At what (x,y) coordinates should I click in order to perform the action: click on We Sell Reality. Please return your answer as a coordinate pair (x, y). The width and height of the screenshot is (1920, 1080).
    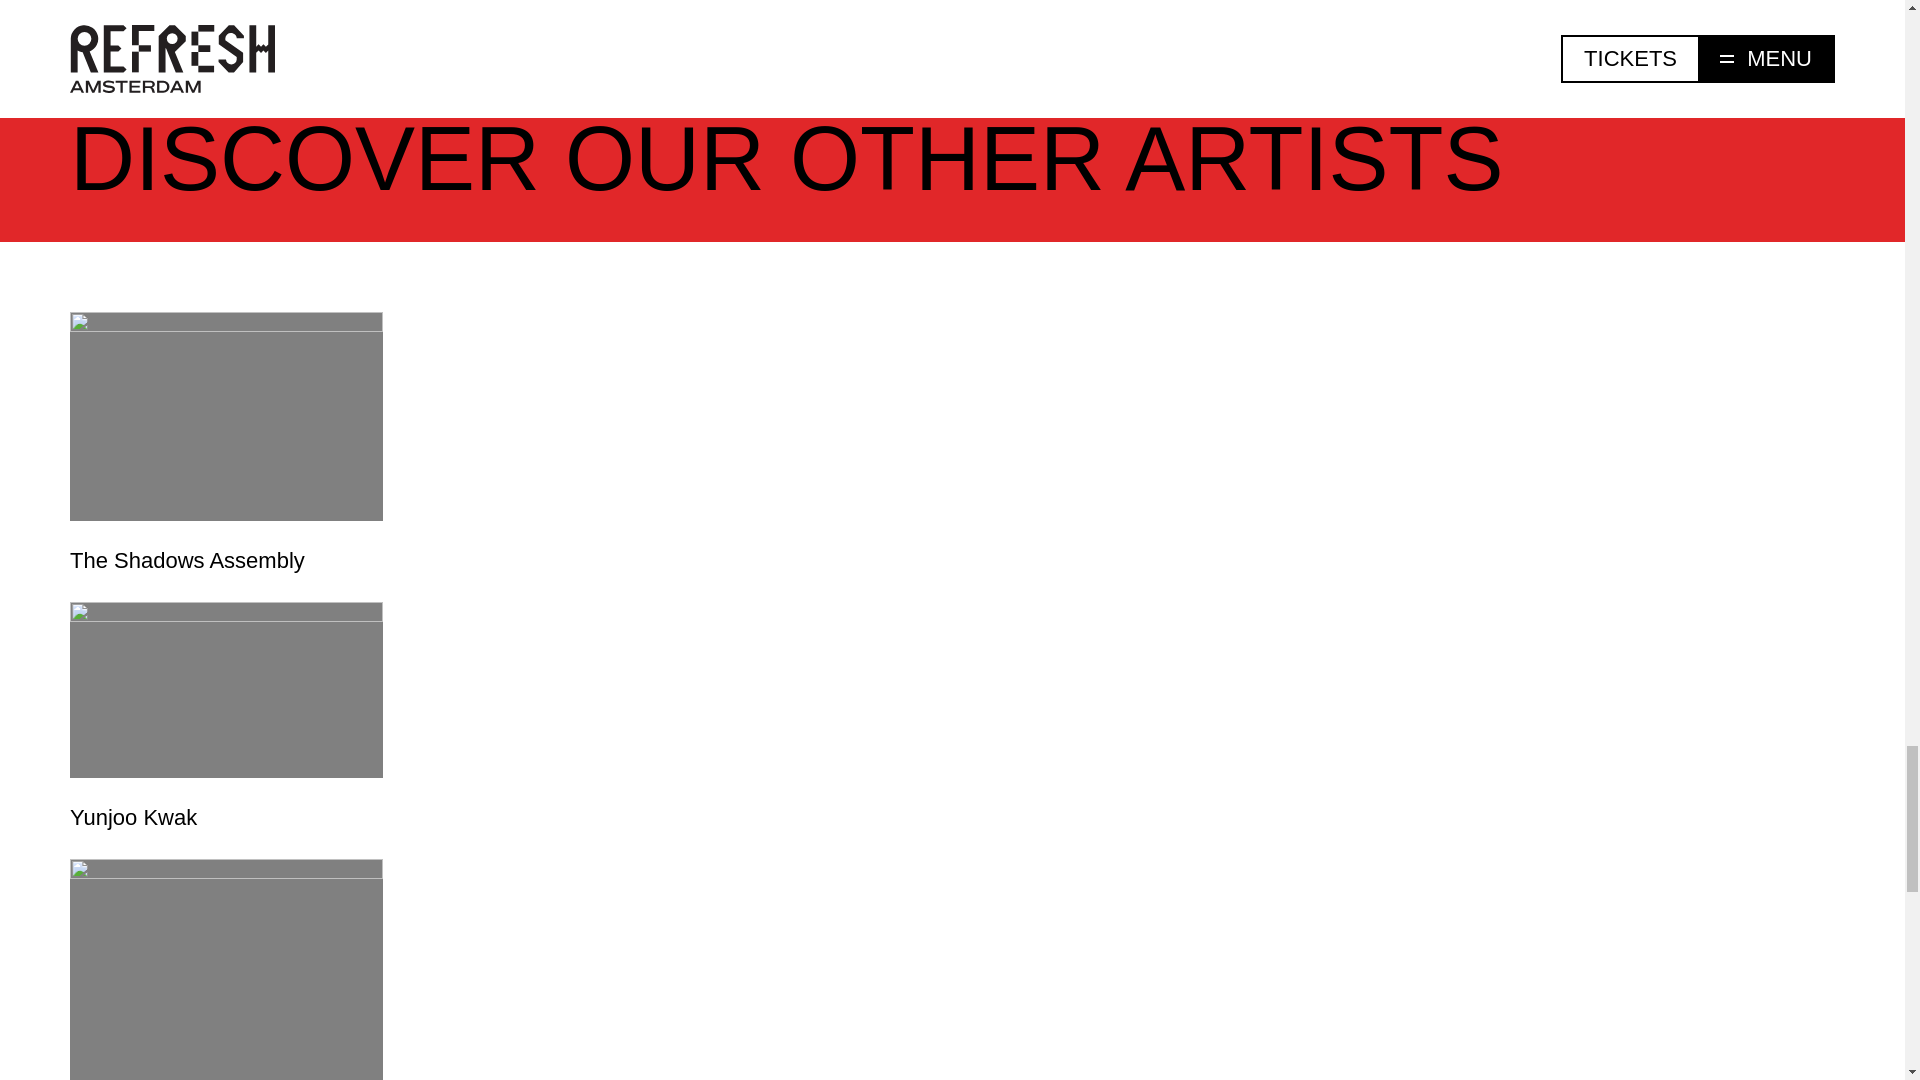
    Looking at the image, I should click on (226, 969).